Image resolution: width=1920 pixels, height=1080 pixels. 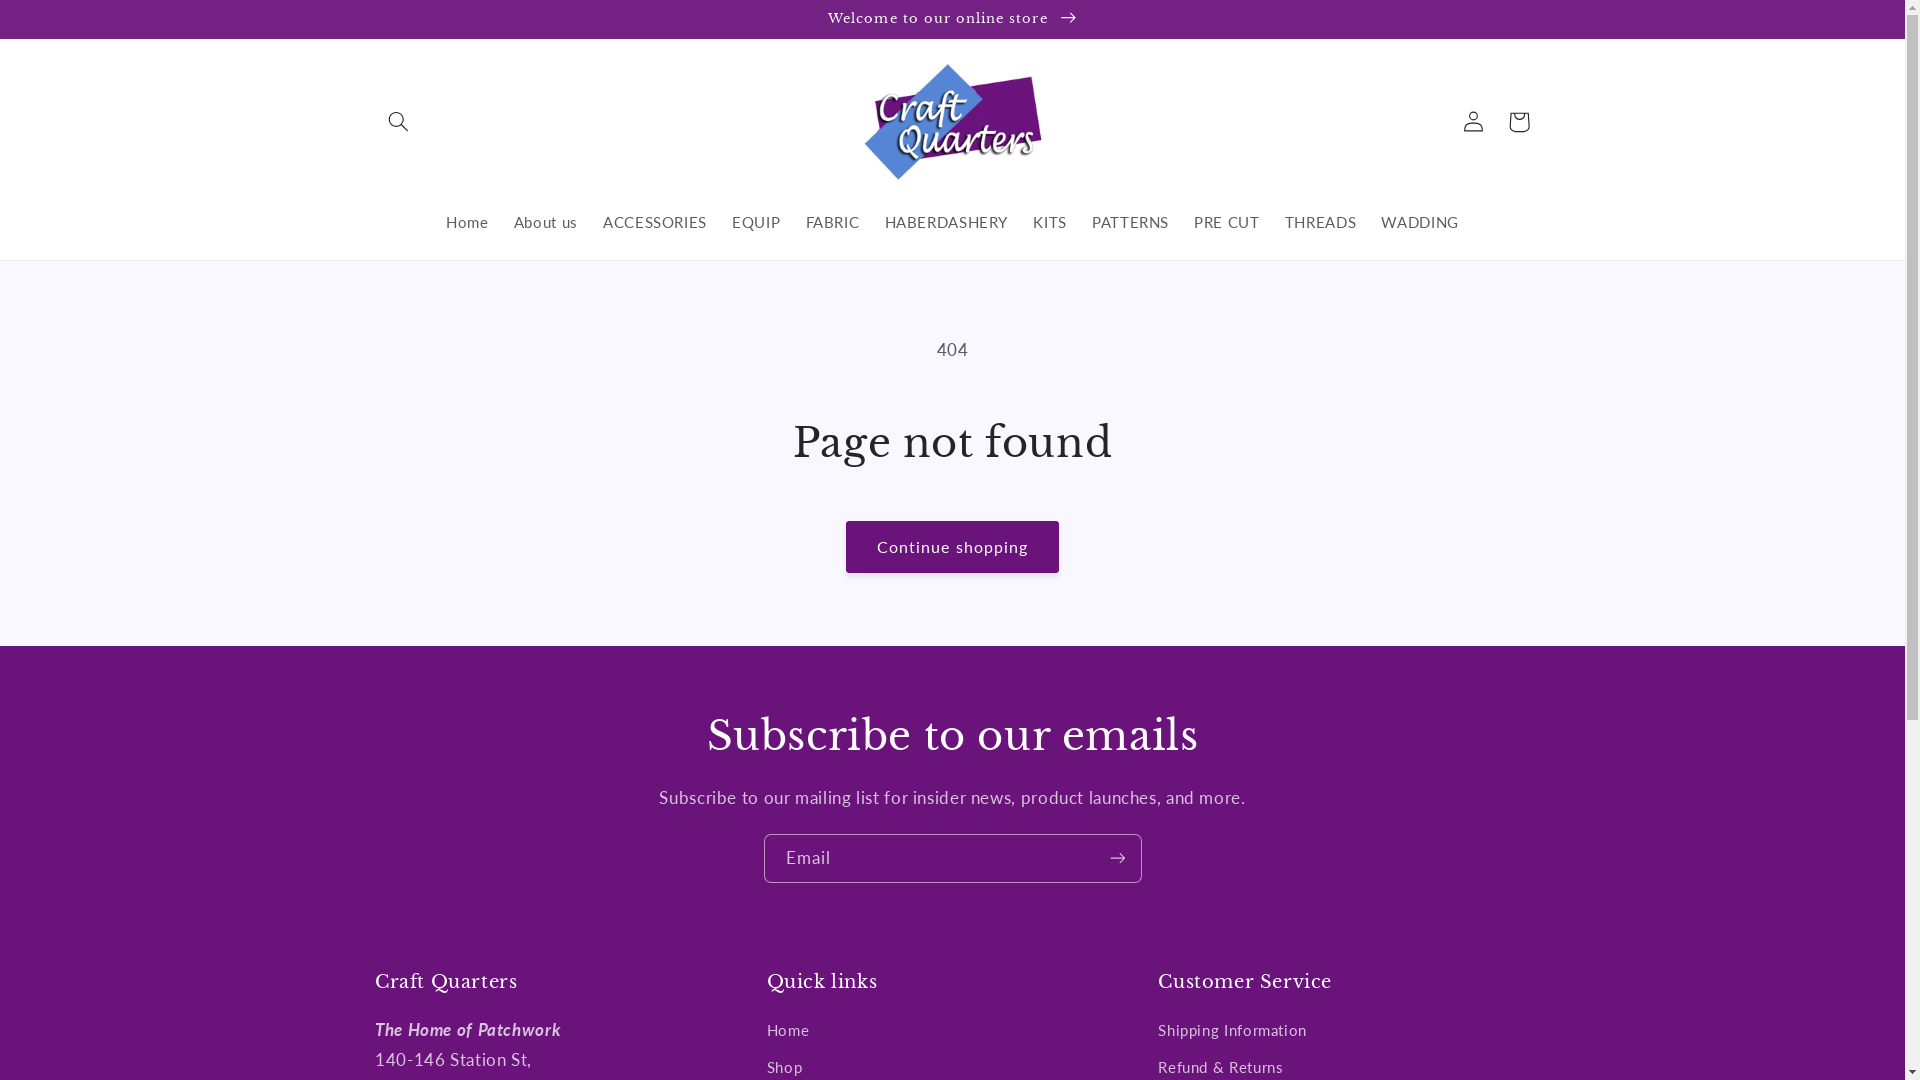 What do you see at coordinates (1320, 222) in the screenshot?
I see `THREADS` at bounding box center [1320, 222].